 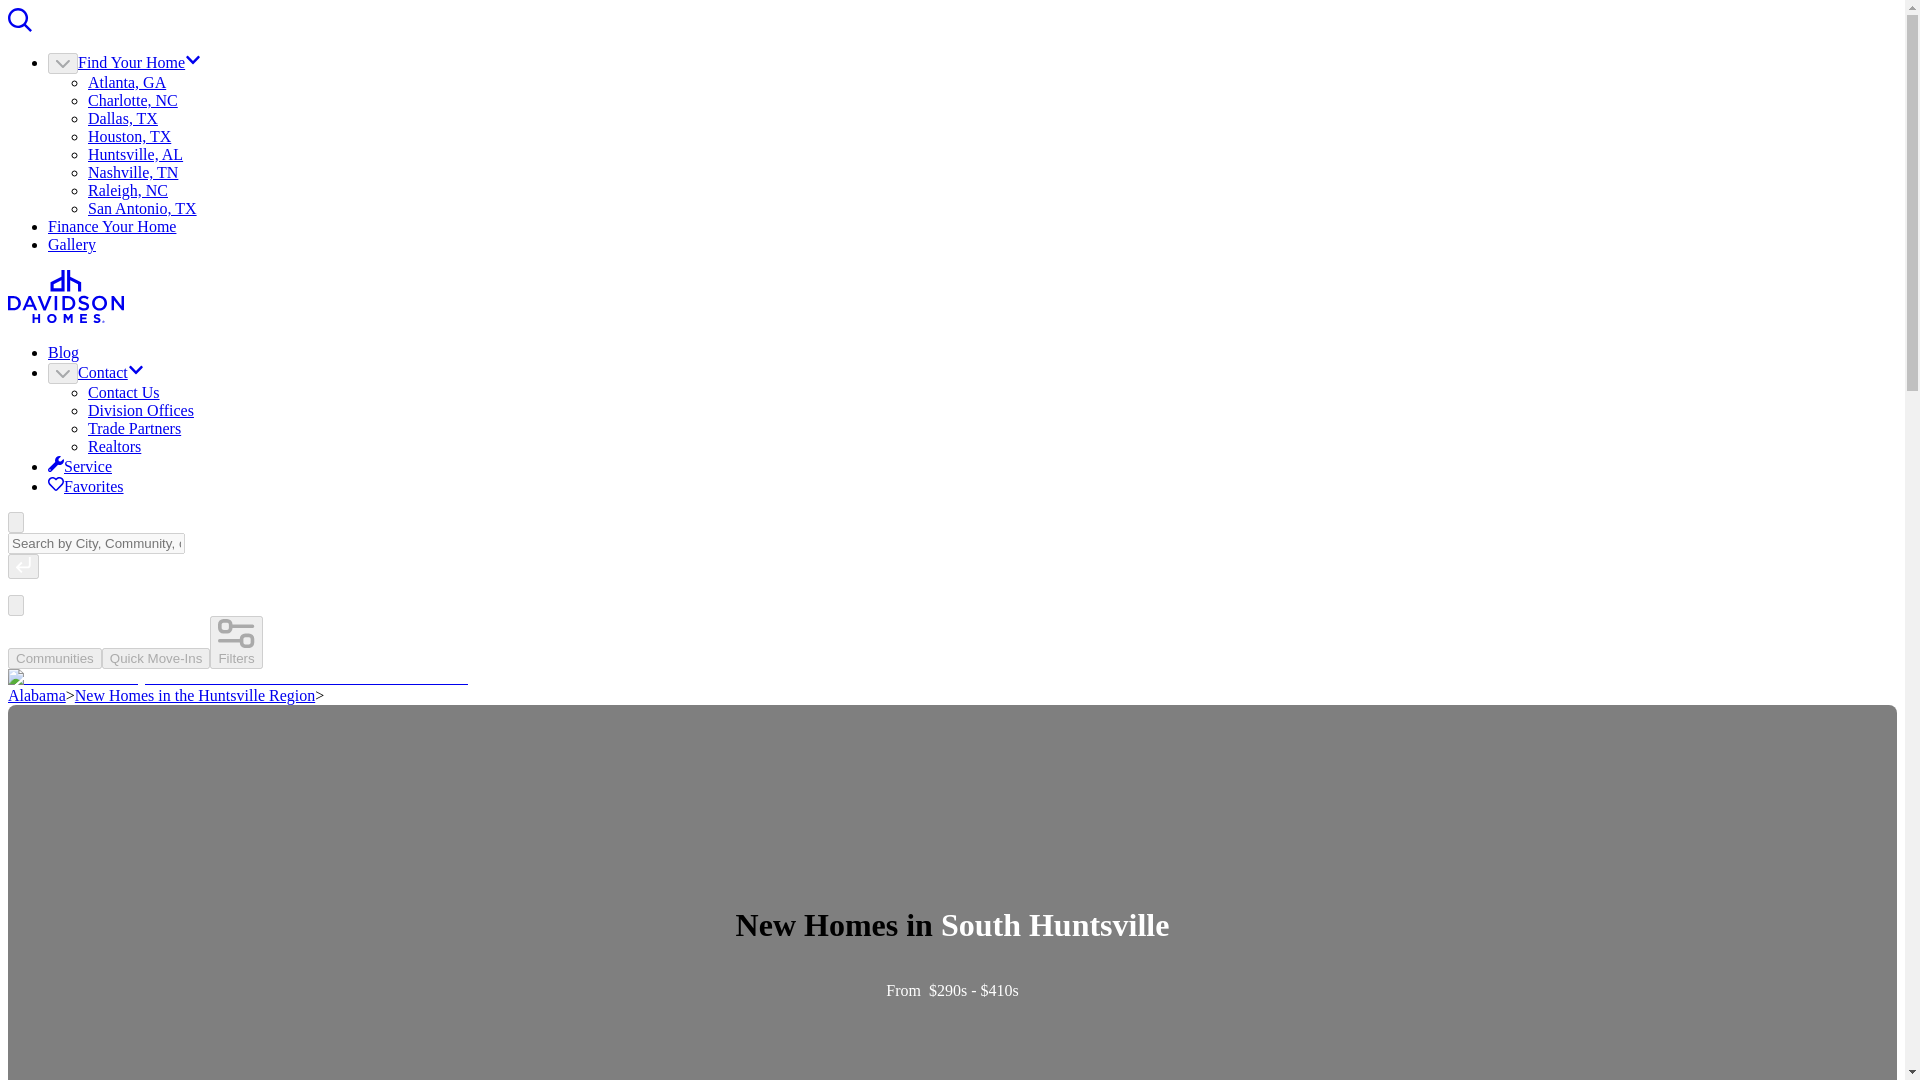 What do you see at coordinates (126, 82) in the screenshot?
I see `Atlanta, GA` at bounding box center [126, 82].